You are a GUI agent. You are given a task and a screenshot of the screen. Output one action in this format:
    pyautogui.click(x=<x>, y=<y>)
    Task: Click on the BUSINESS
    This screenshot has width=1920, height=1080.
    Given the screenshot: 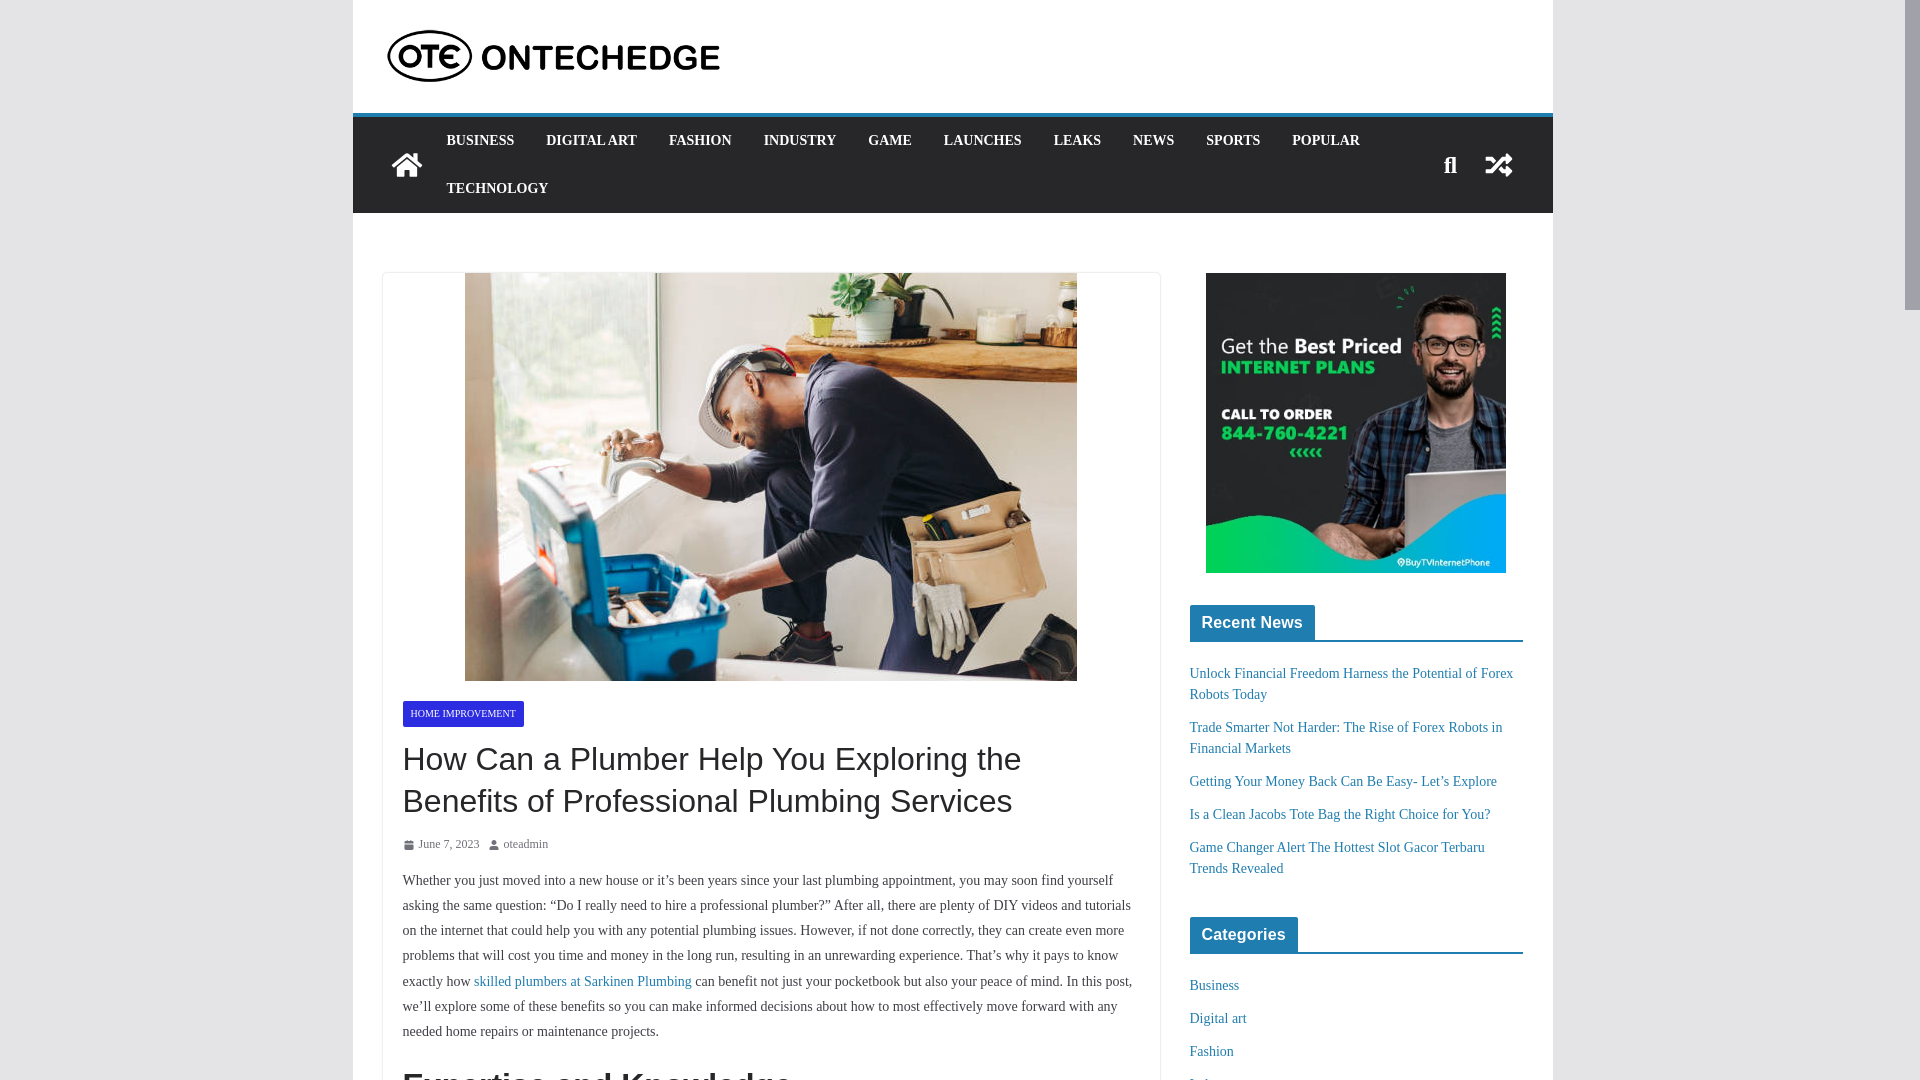 What is the action you would take?
    pyautogui.click(x=480, y=141)
    